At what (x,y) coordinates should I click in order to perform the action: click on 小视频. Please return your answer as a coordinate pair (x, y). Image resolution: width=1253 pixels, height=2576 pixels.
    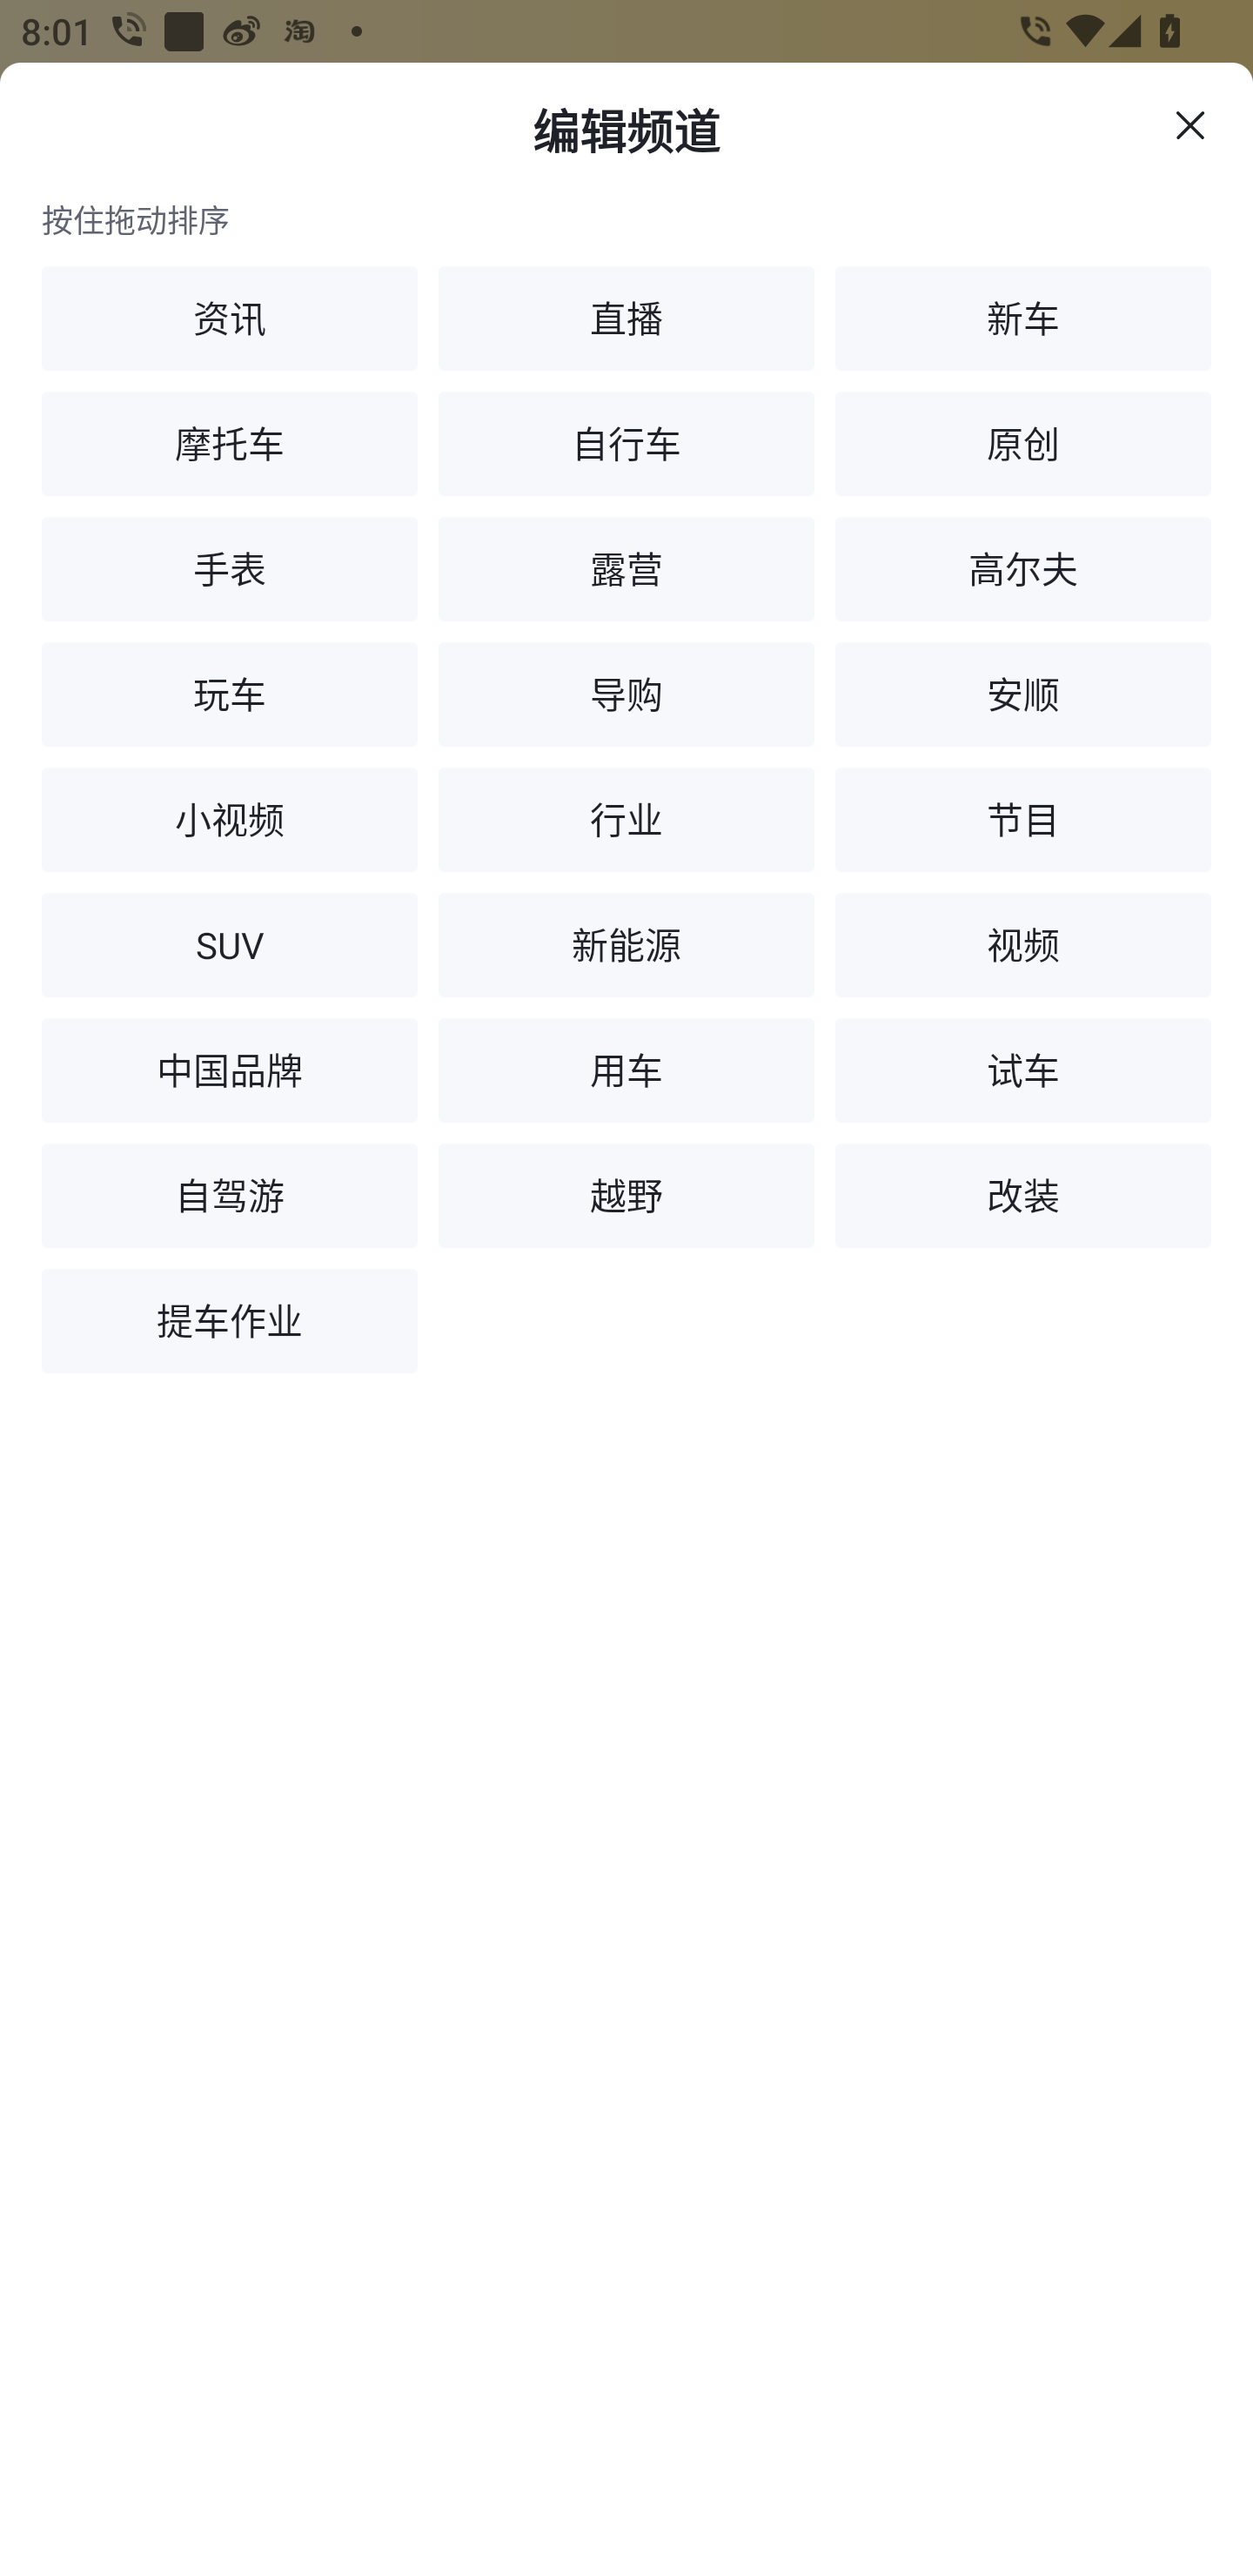
    Looking at the image, I should click on (230, 820).